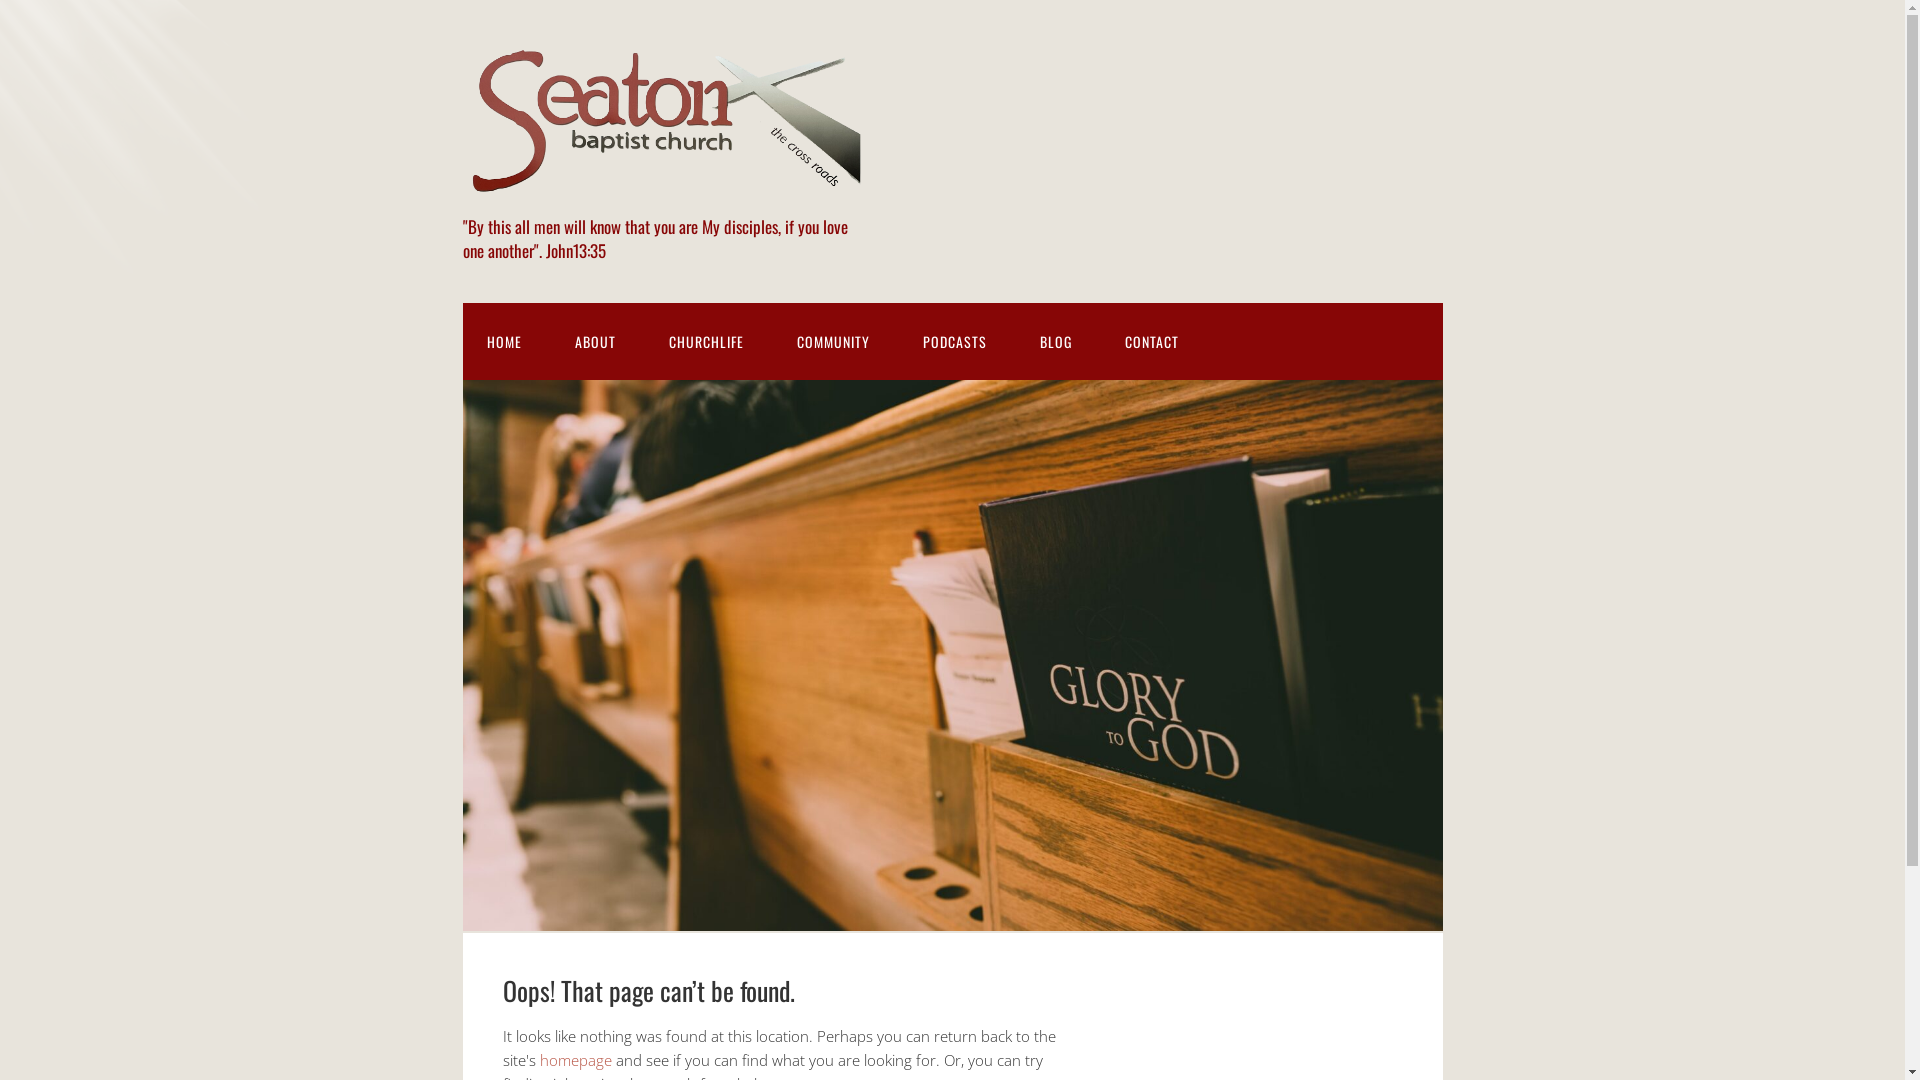 The height and width of the screenshot is (1080, 1920). I want to click on CHURCHLIFE, so click(706, 342).